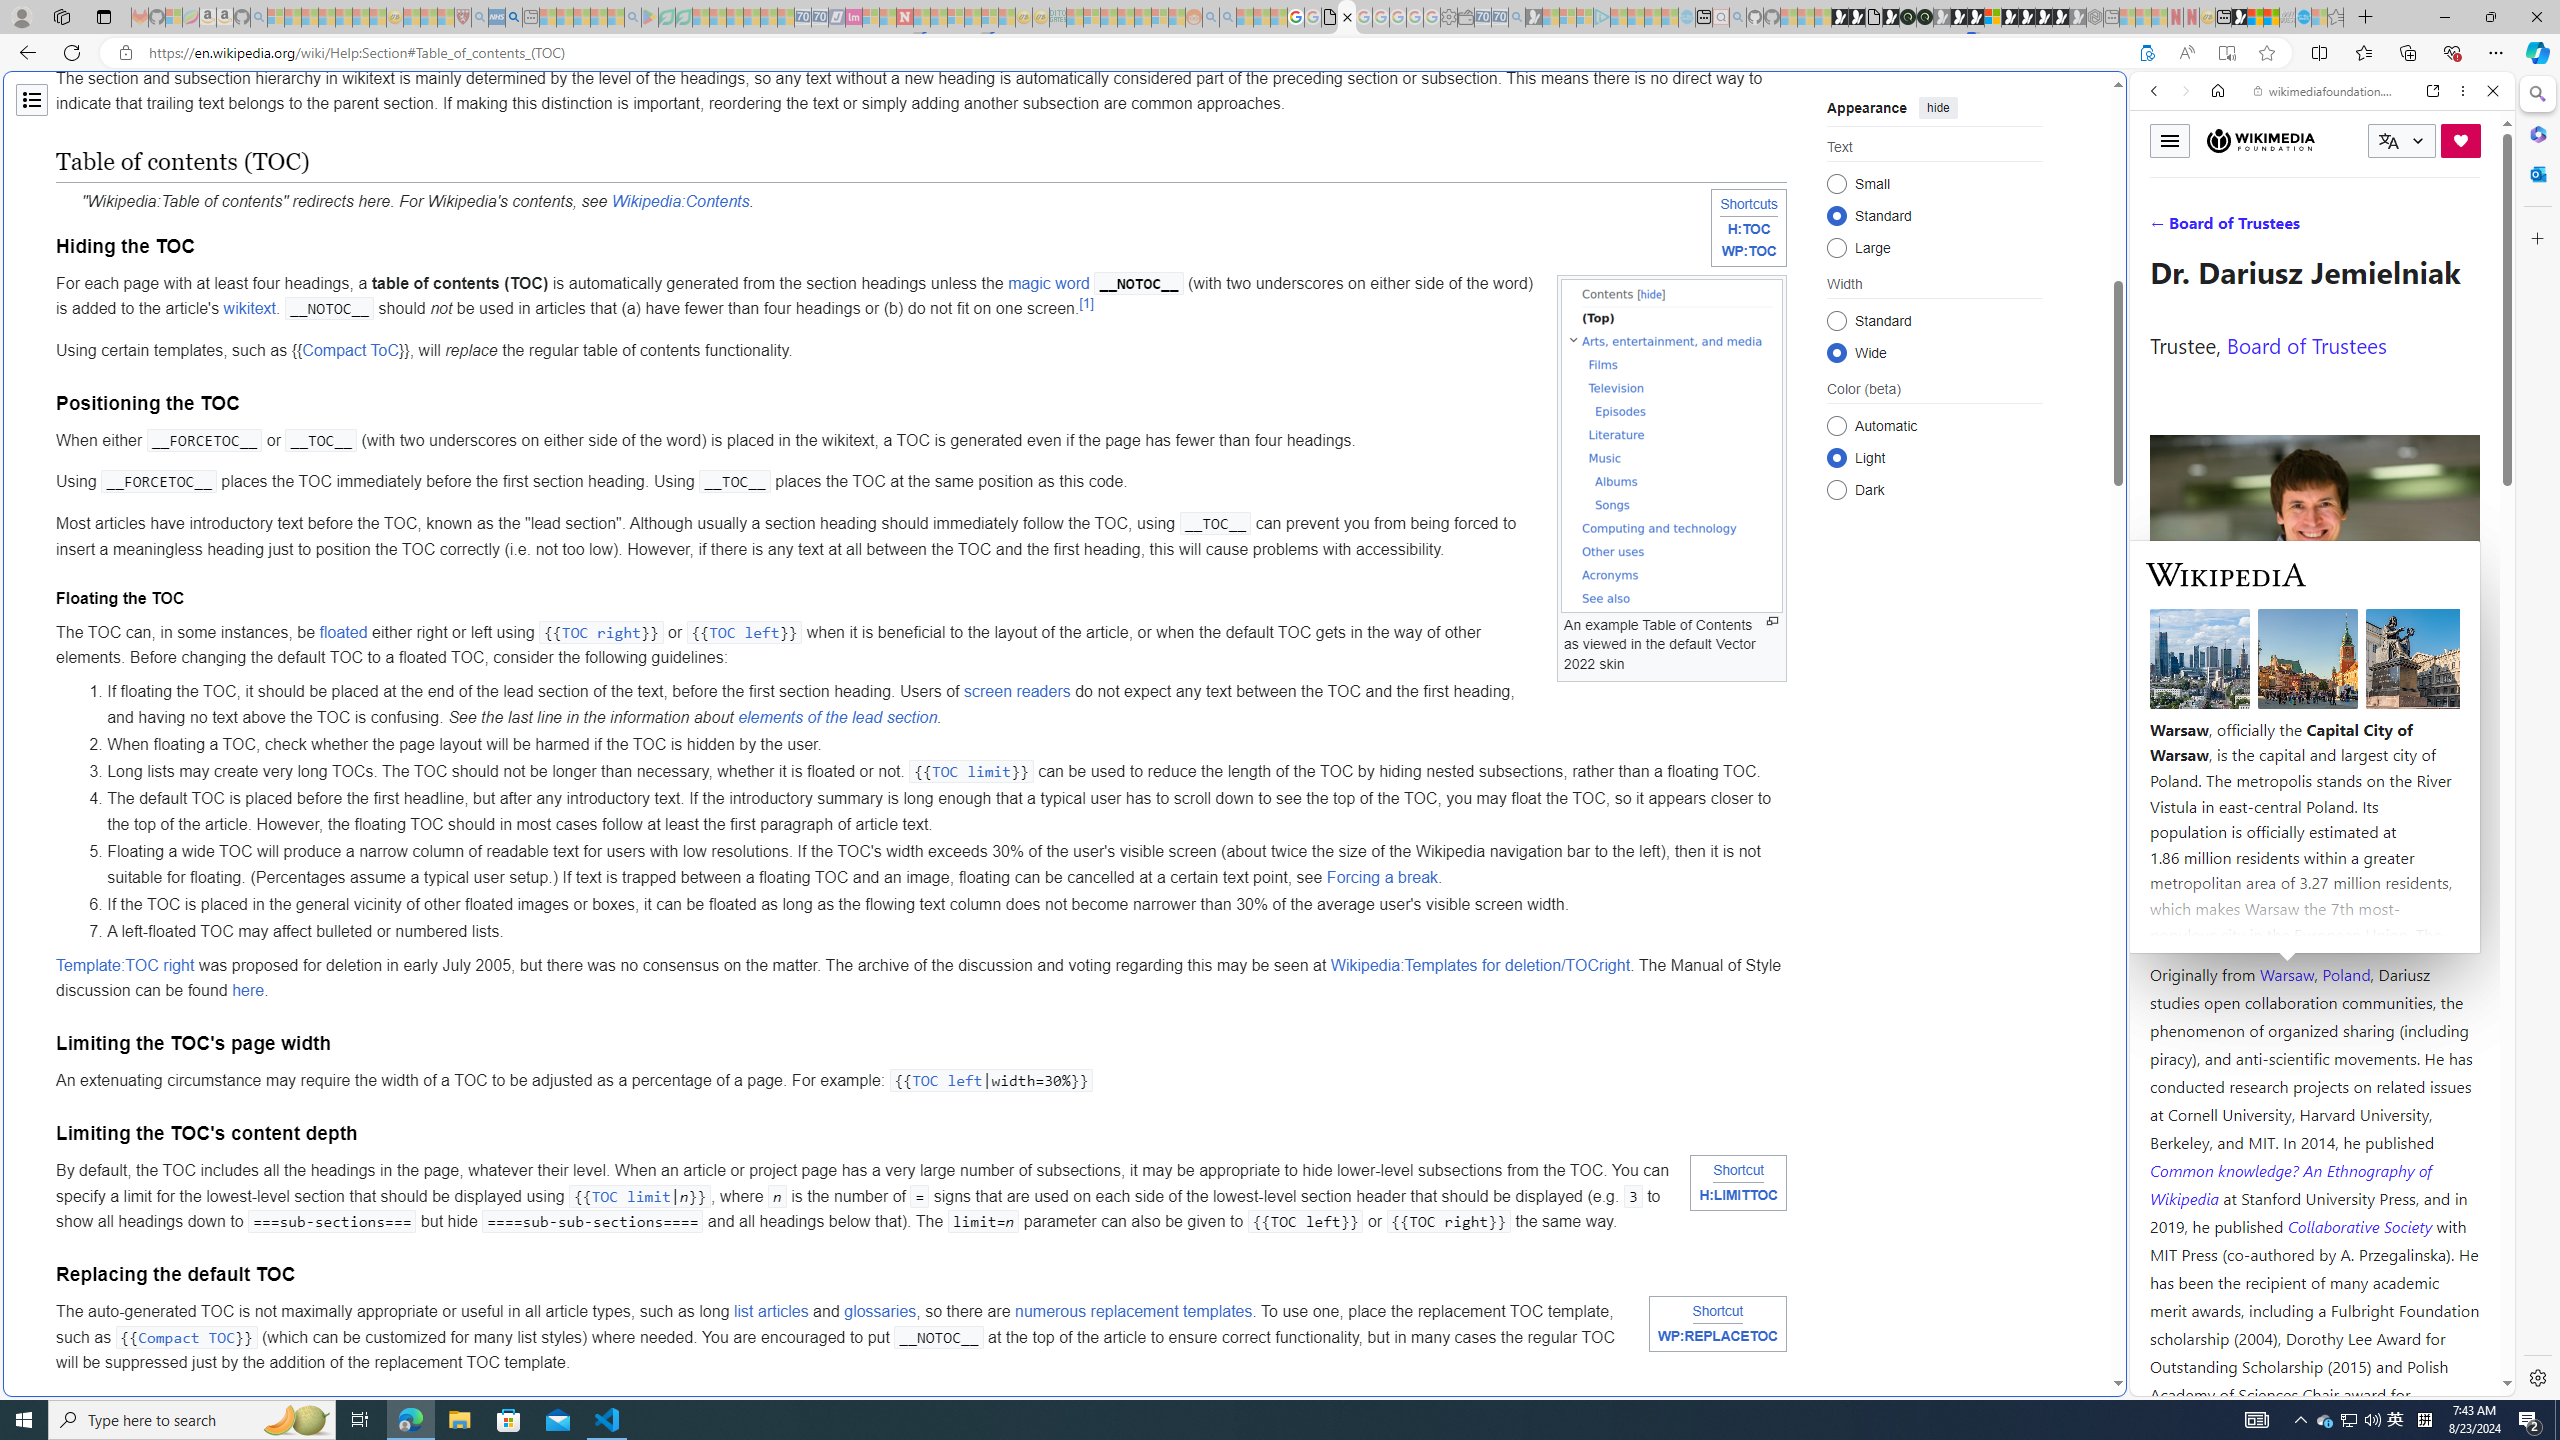 The height and width of the screenshot is (1440, 2560). Describe the element at coordinates (2374, 228) in the screenshot. I see `Search Filter, Search Tools` at that location.